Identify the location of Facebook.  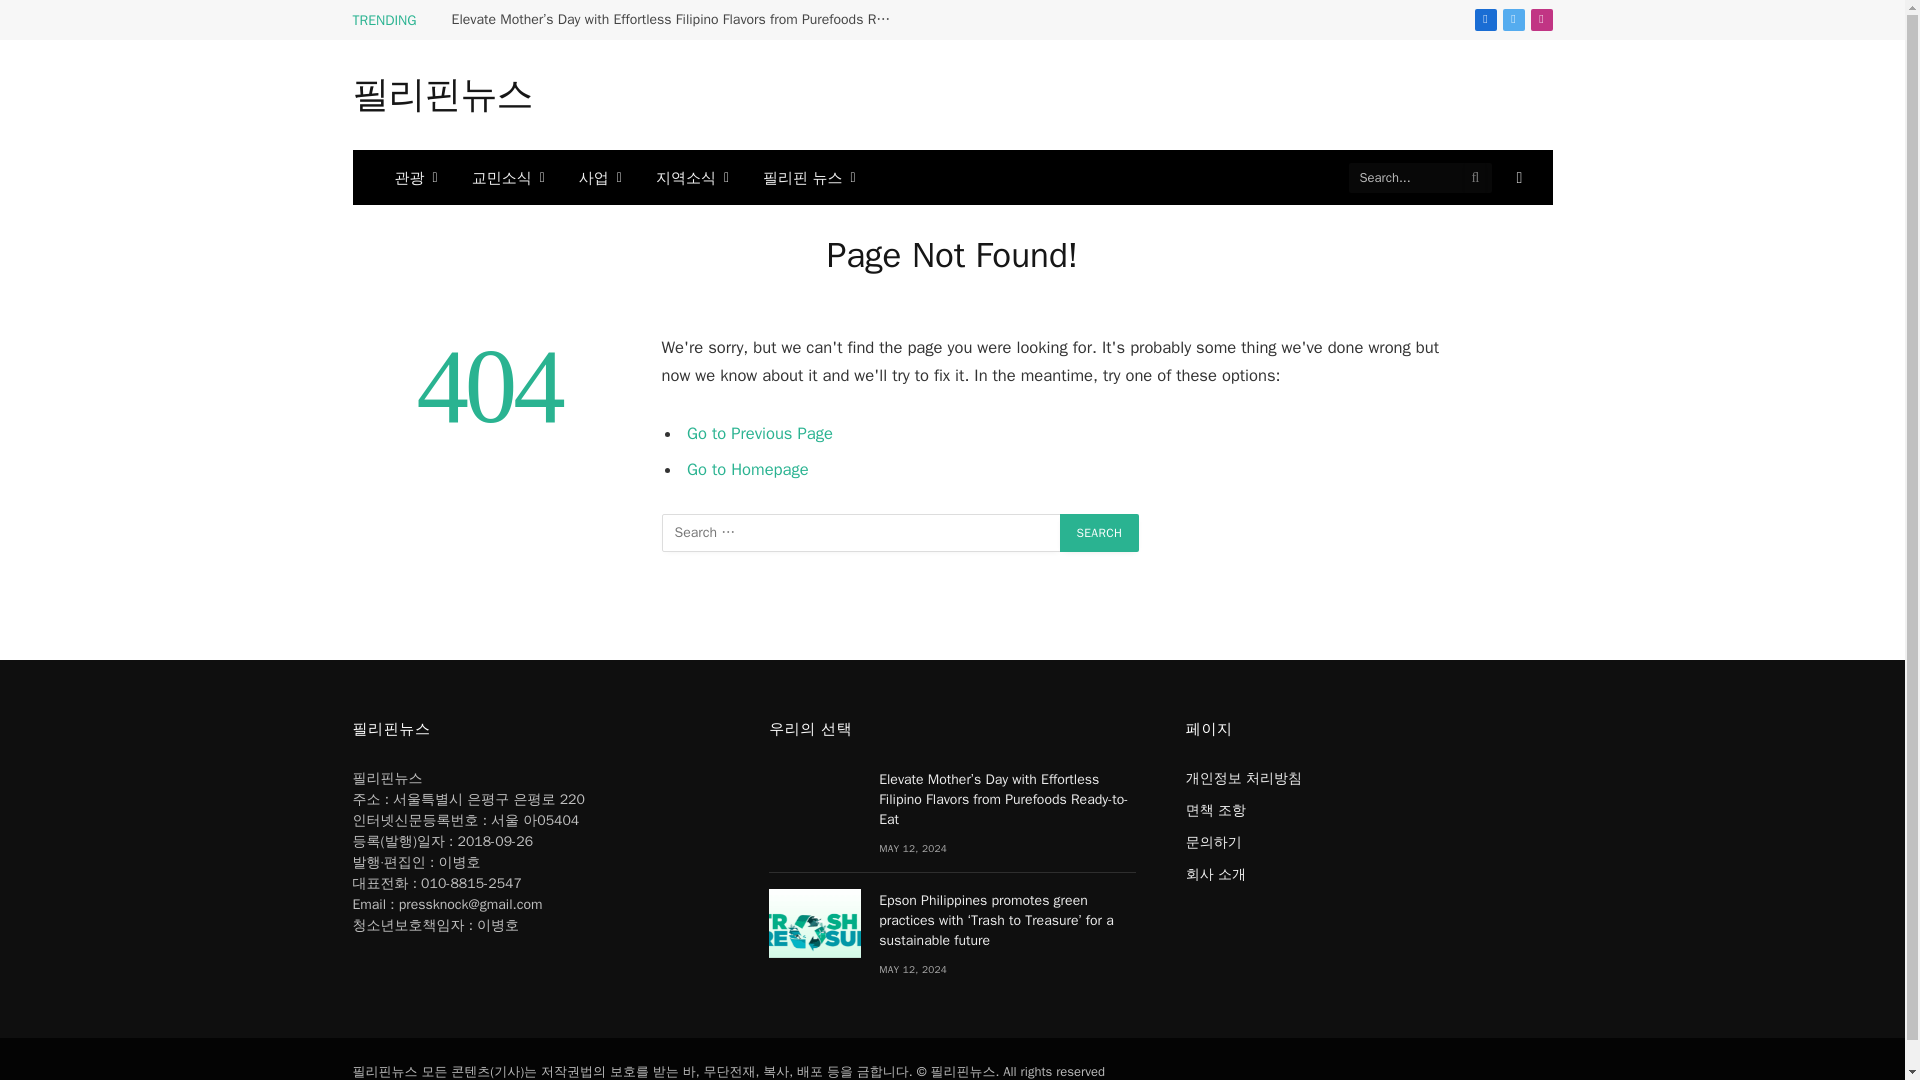
(1484, 20).